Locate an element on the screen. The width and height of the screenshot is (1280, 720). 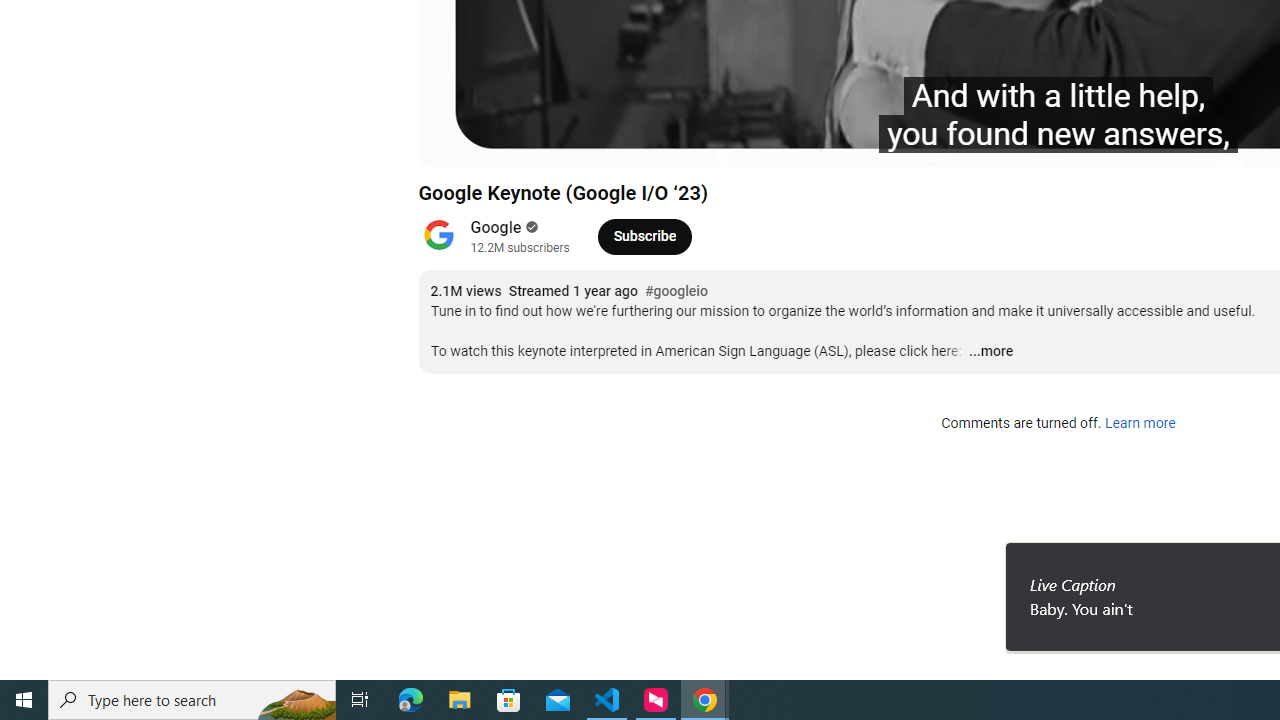
Learn more is located at coordinates (1140, 424).